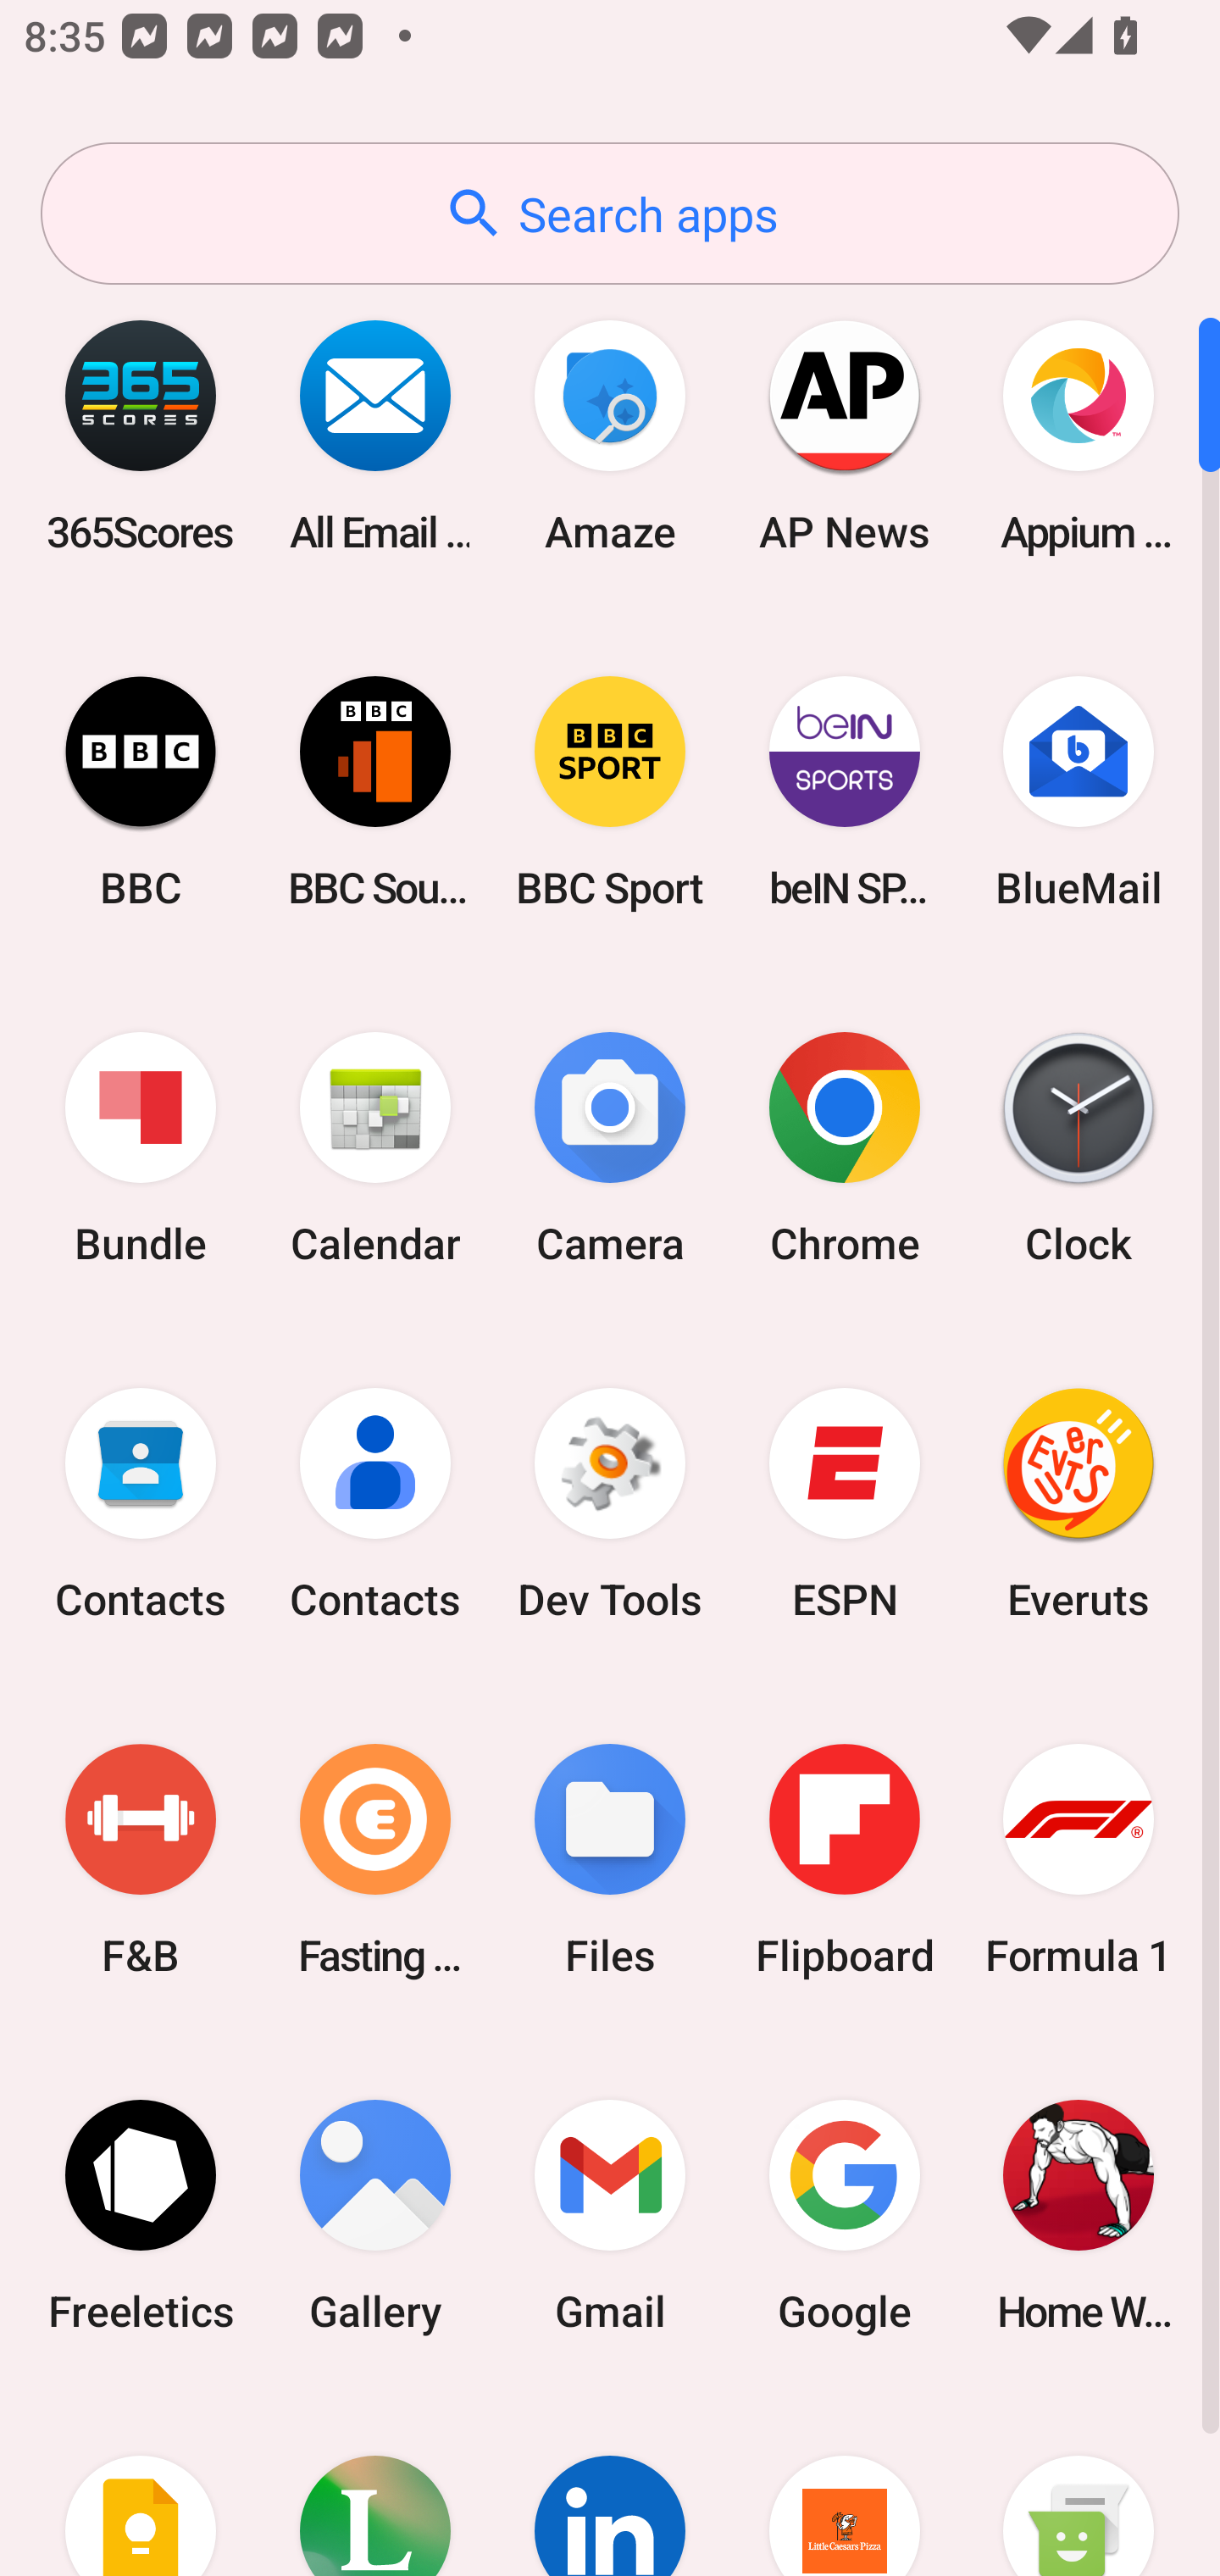  I want to click on Appium Settings, so click(1079, 436).